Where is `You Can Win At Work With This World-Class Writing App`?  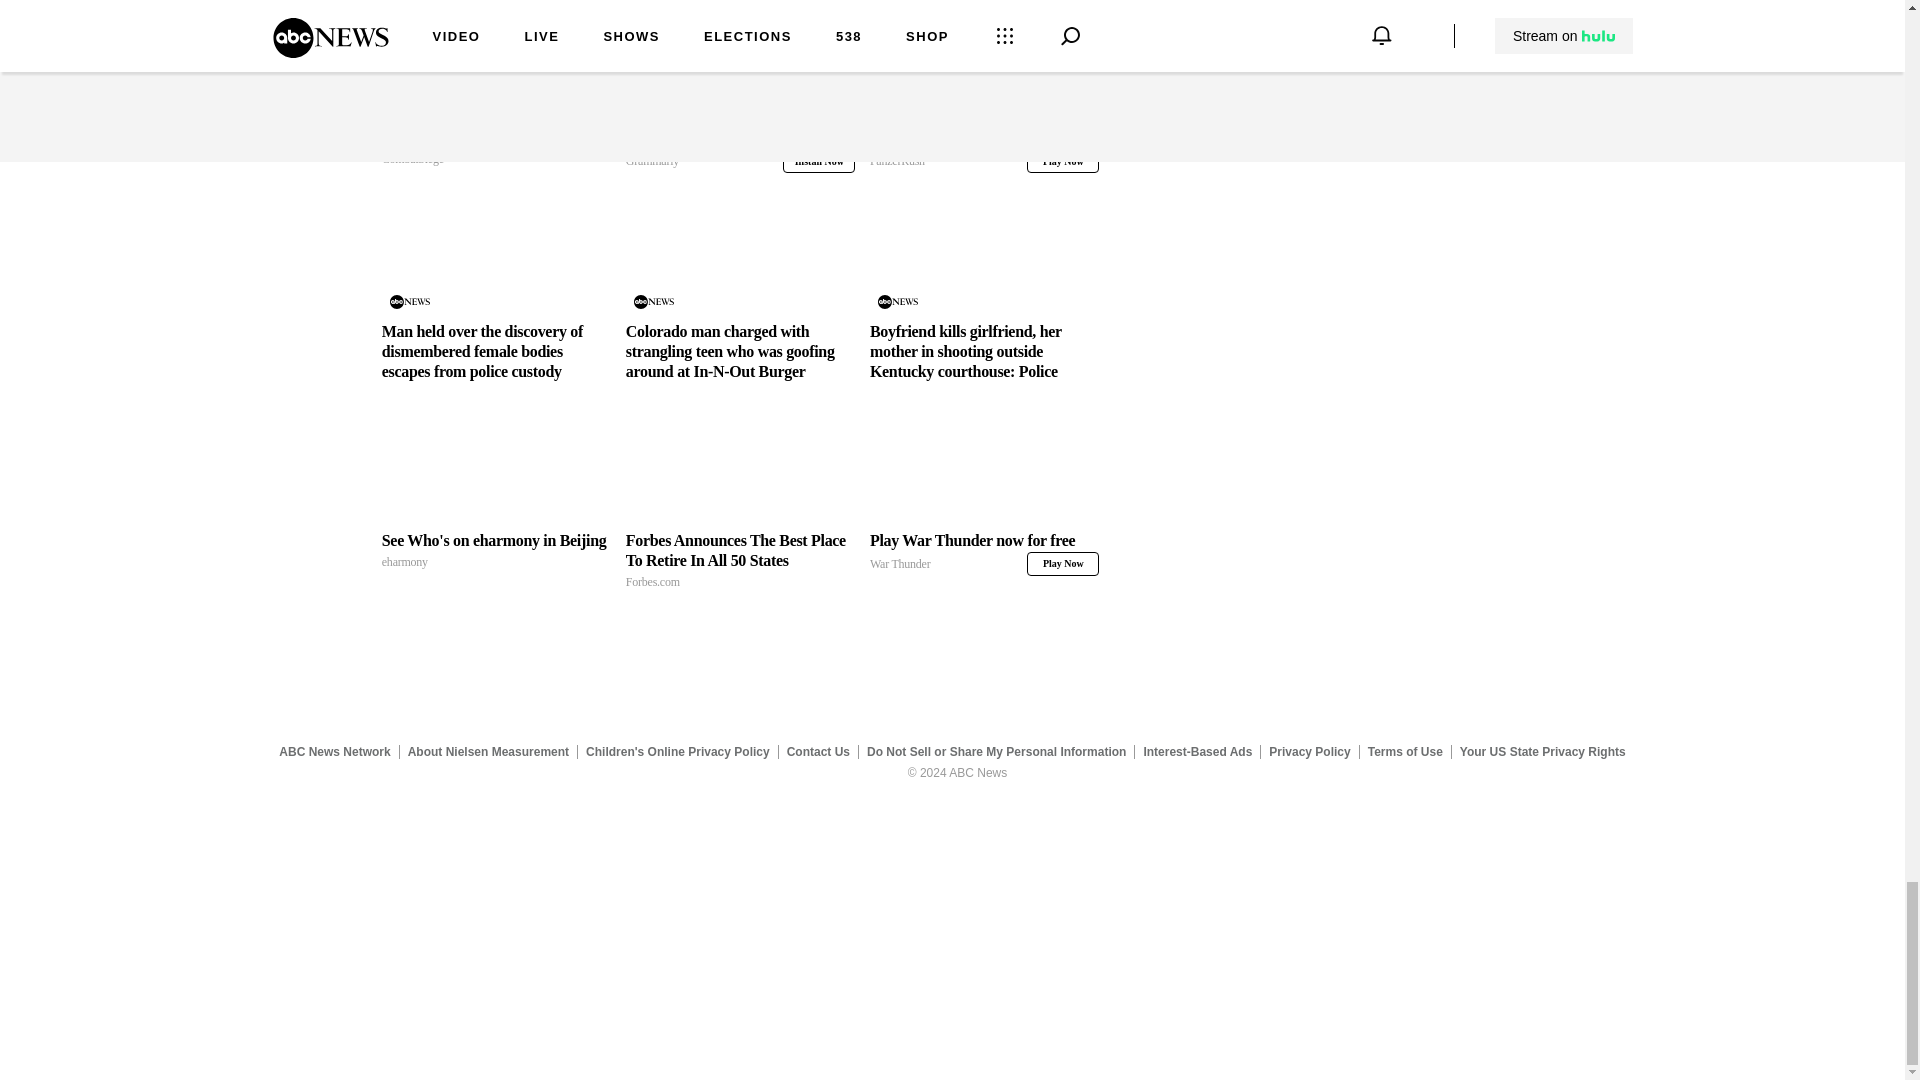 You Can Win At Work With This World-Class Writing App is located at coordinates (740, 51).